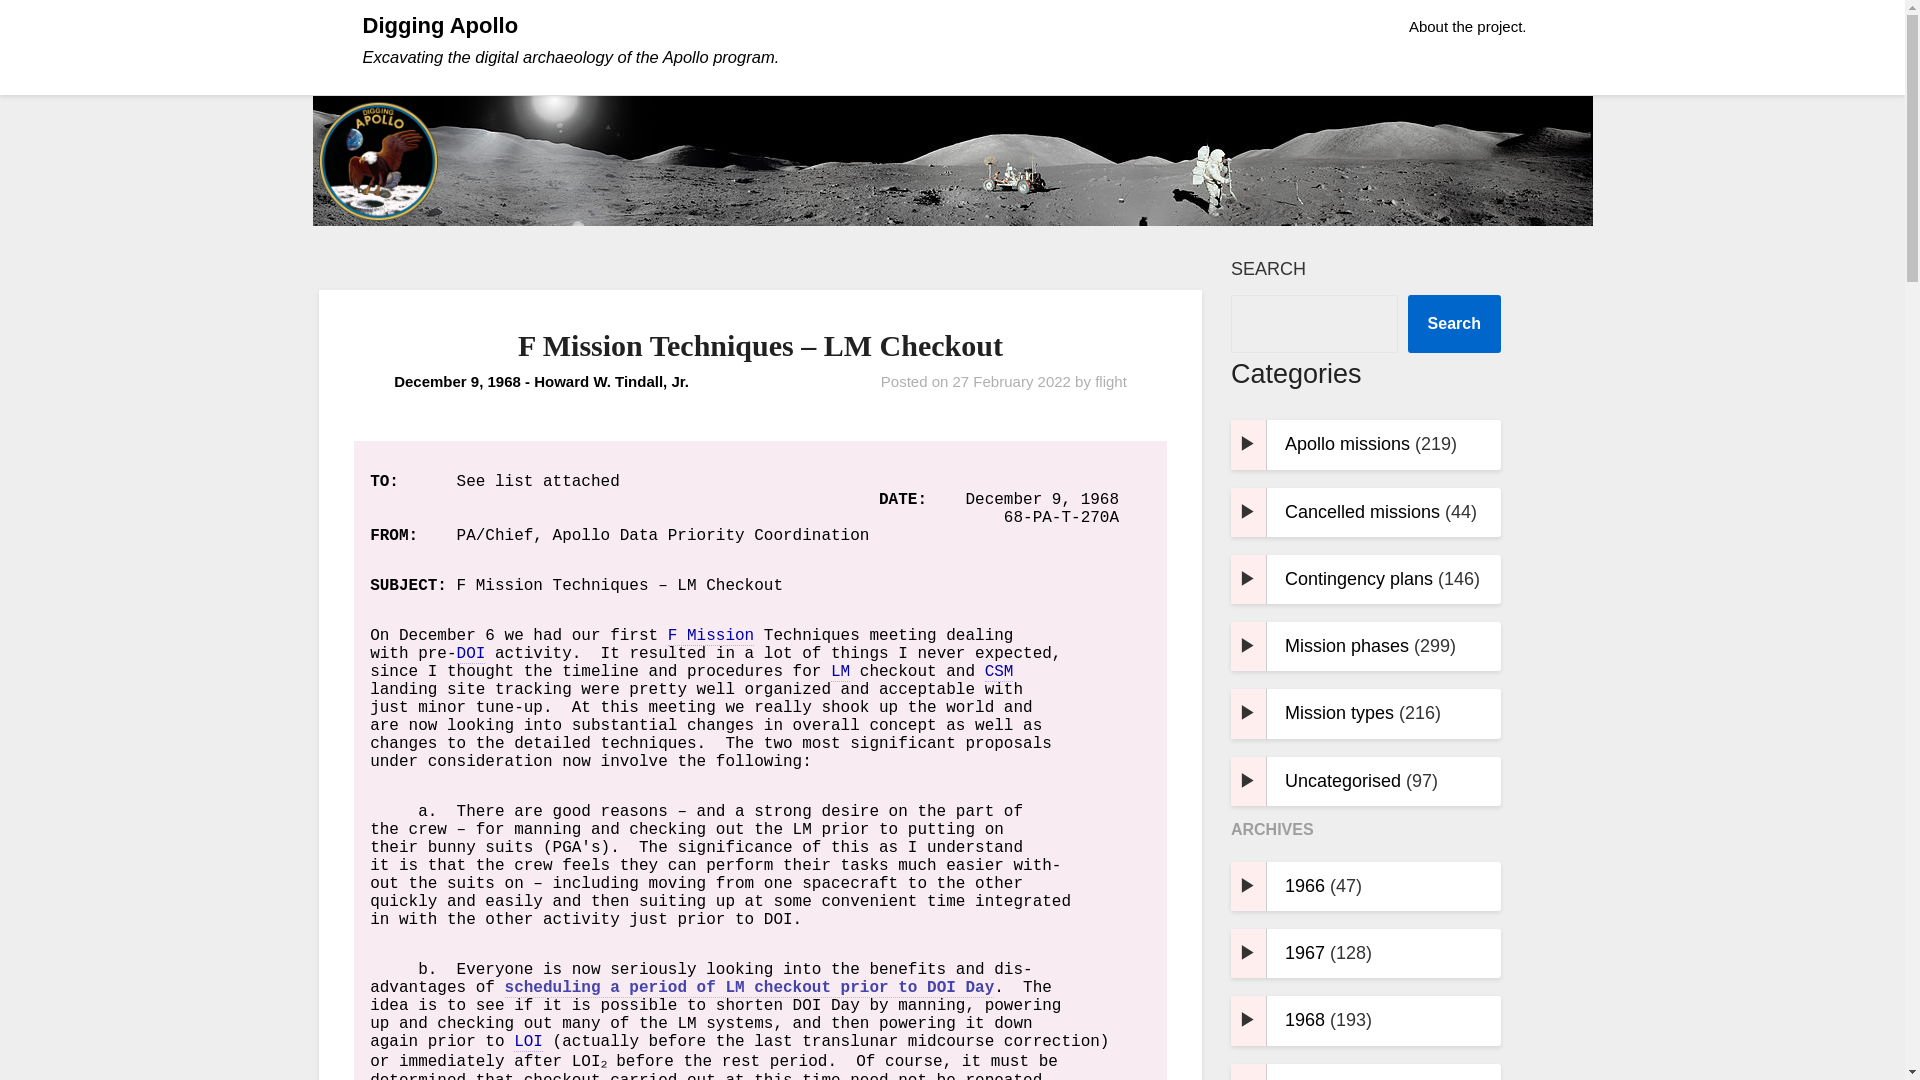  Describe the element at coordinates (1454, 324) in the screenshot. I see `Search` at that location.